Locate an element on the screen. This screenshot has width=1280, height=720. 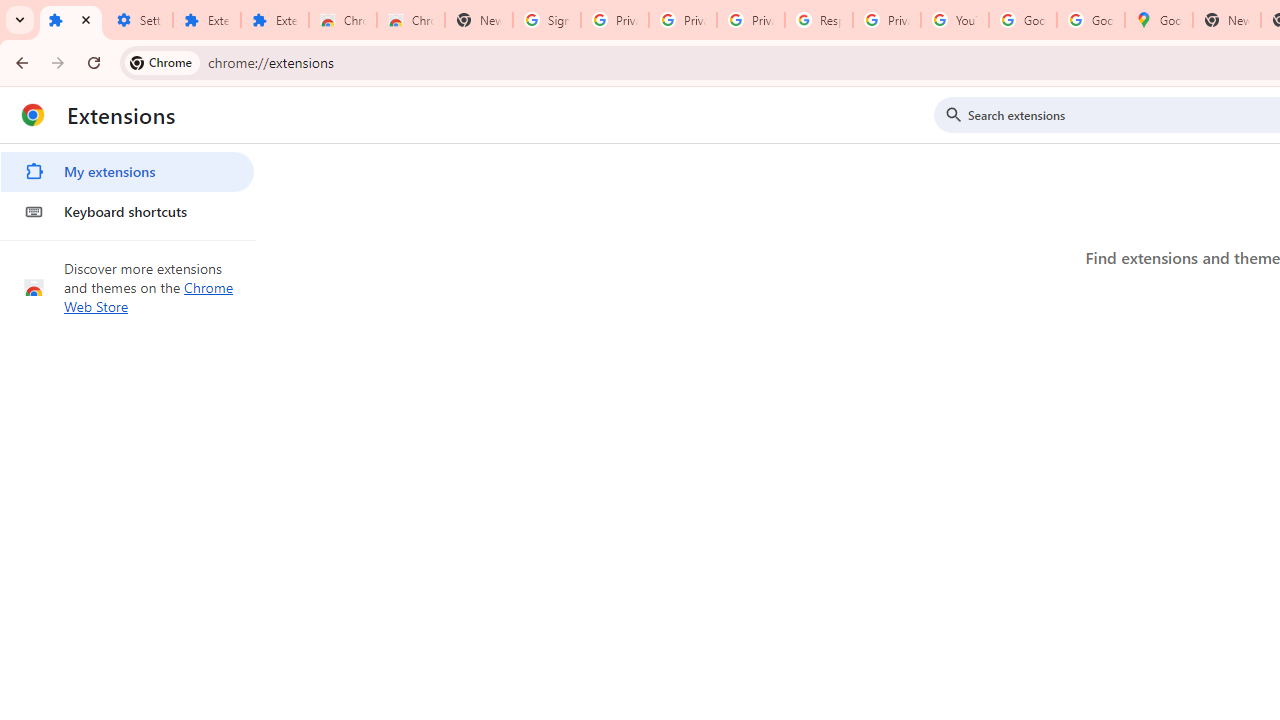
Keyboard shortcuts is located at coordinates (127, 212).